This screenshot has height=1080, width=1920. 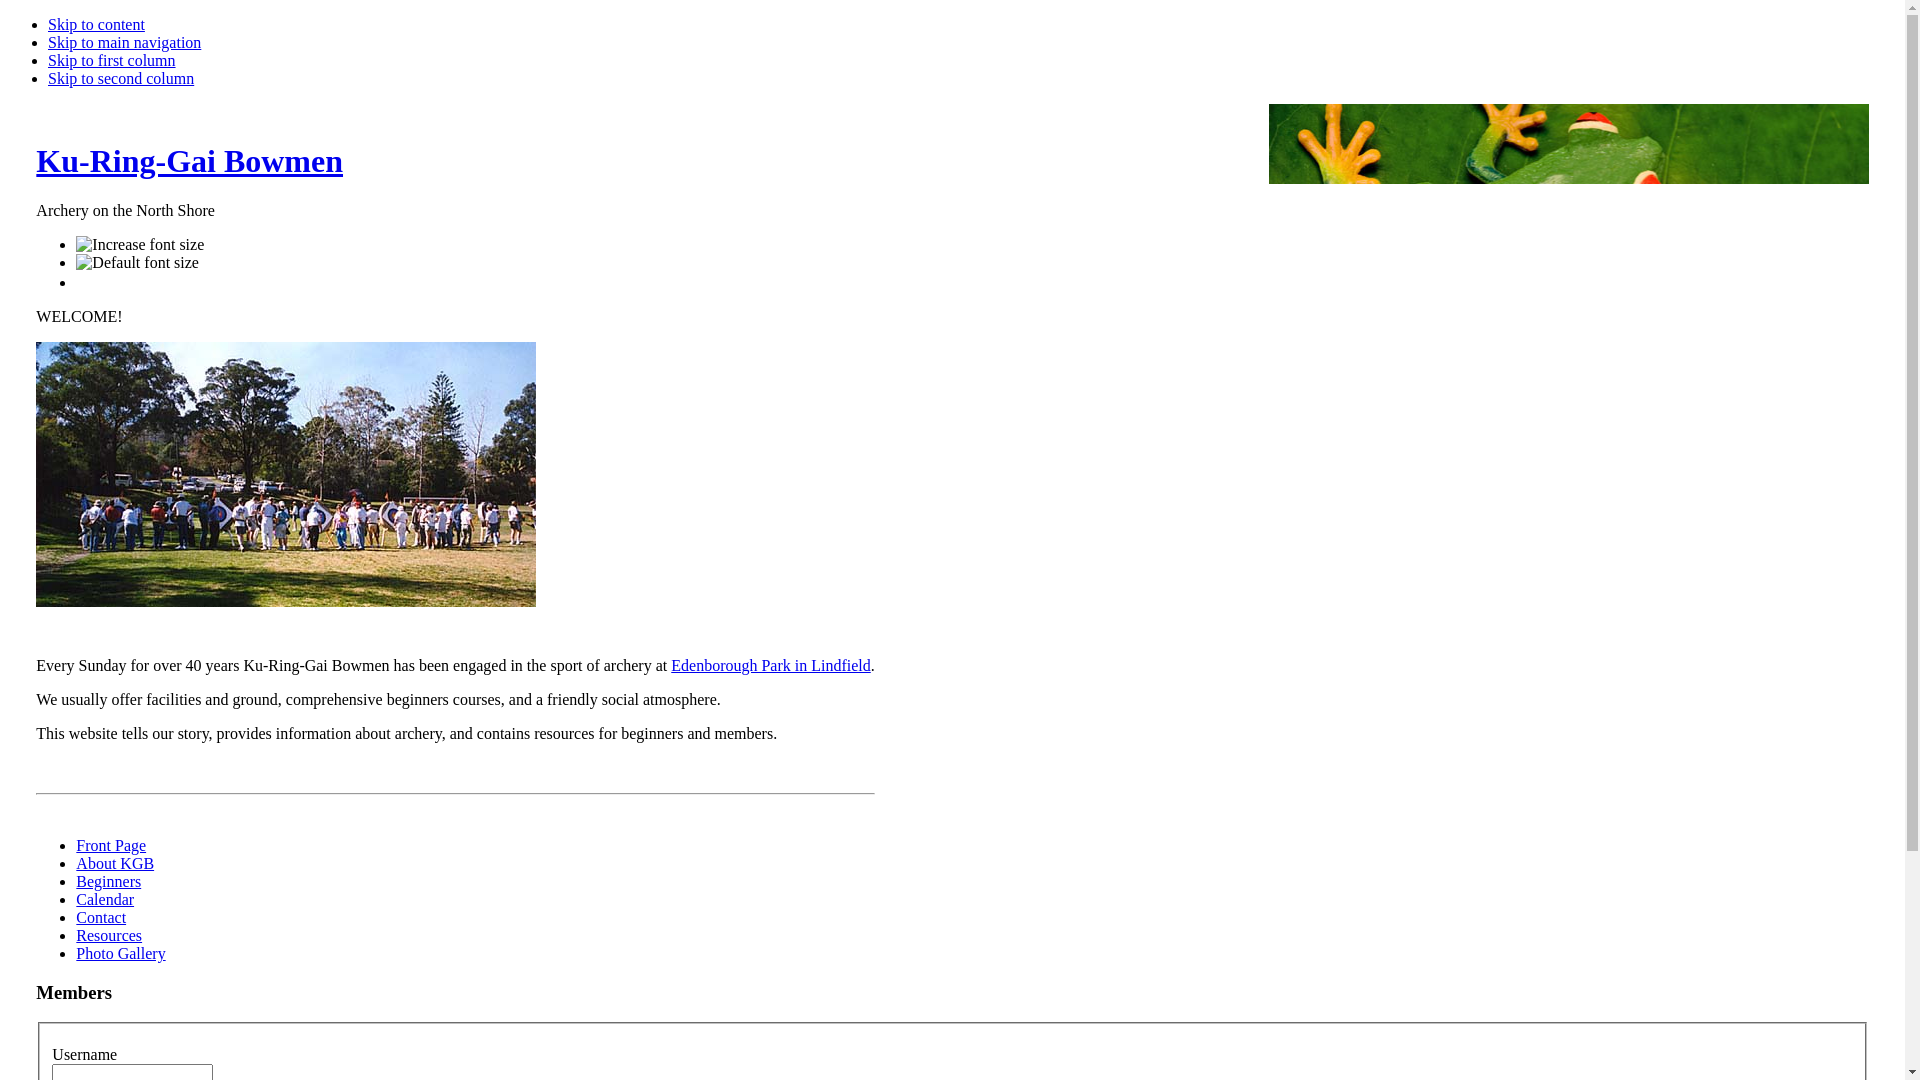 What do you see at coordinates (121, 78) in the screenshot?
I see `Skip to second column` at bounding box center [121, 78].